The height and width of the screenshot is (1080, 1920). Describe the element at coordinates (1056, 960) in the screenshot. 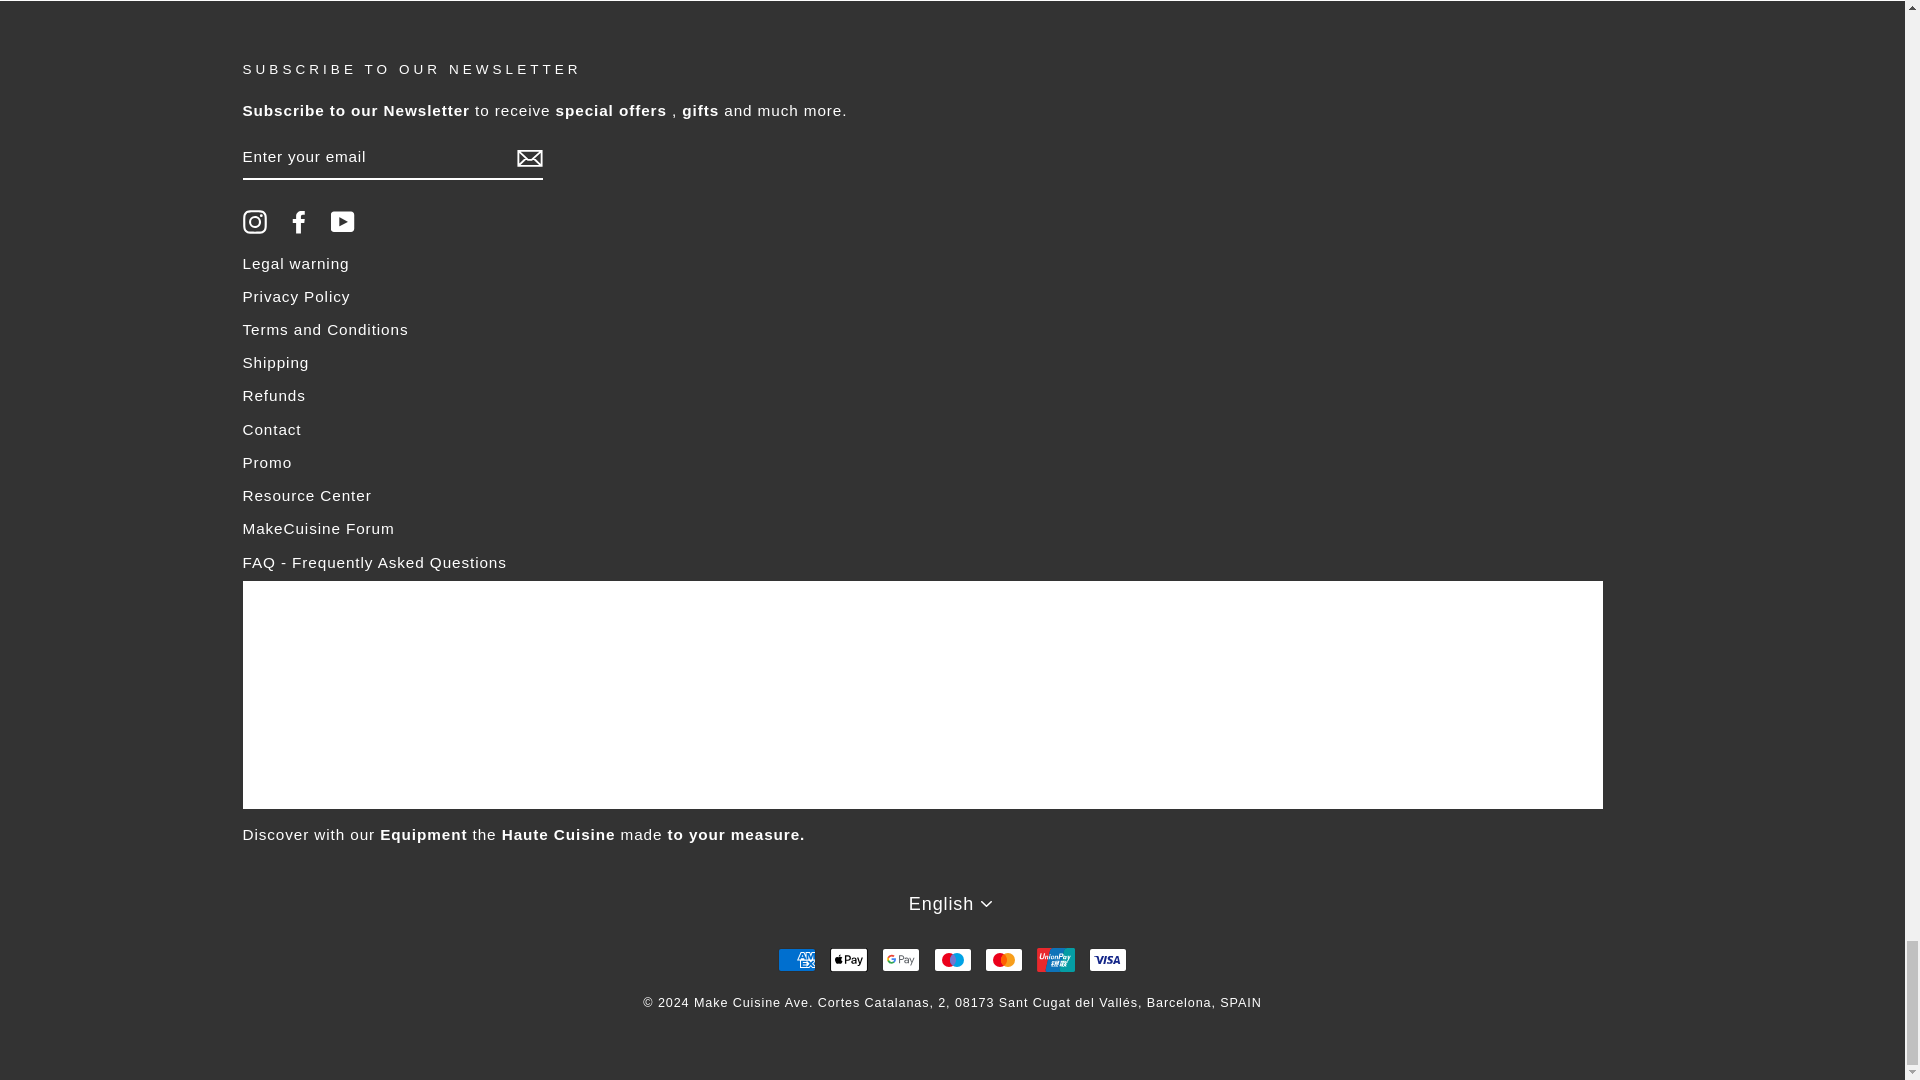

I see `Union Pay` at that location.